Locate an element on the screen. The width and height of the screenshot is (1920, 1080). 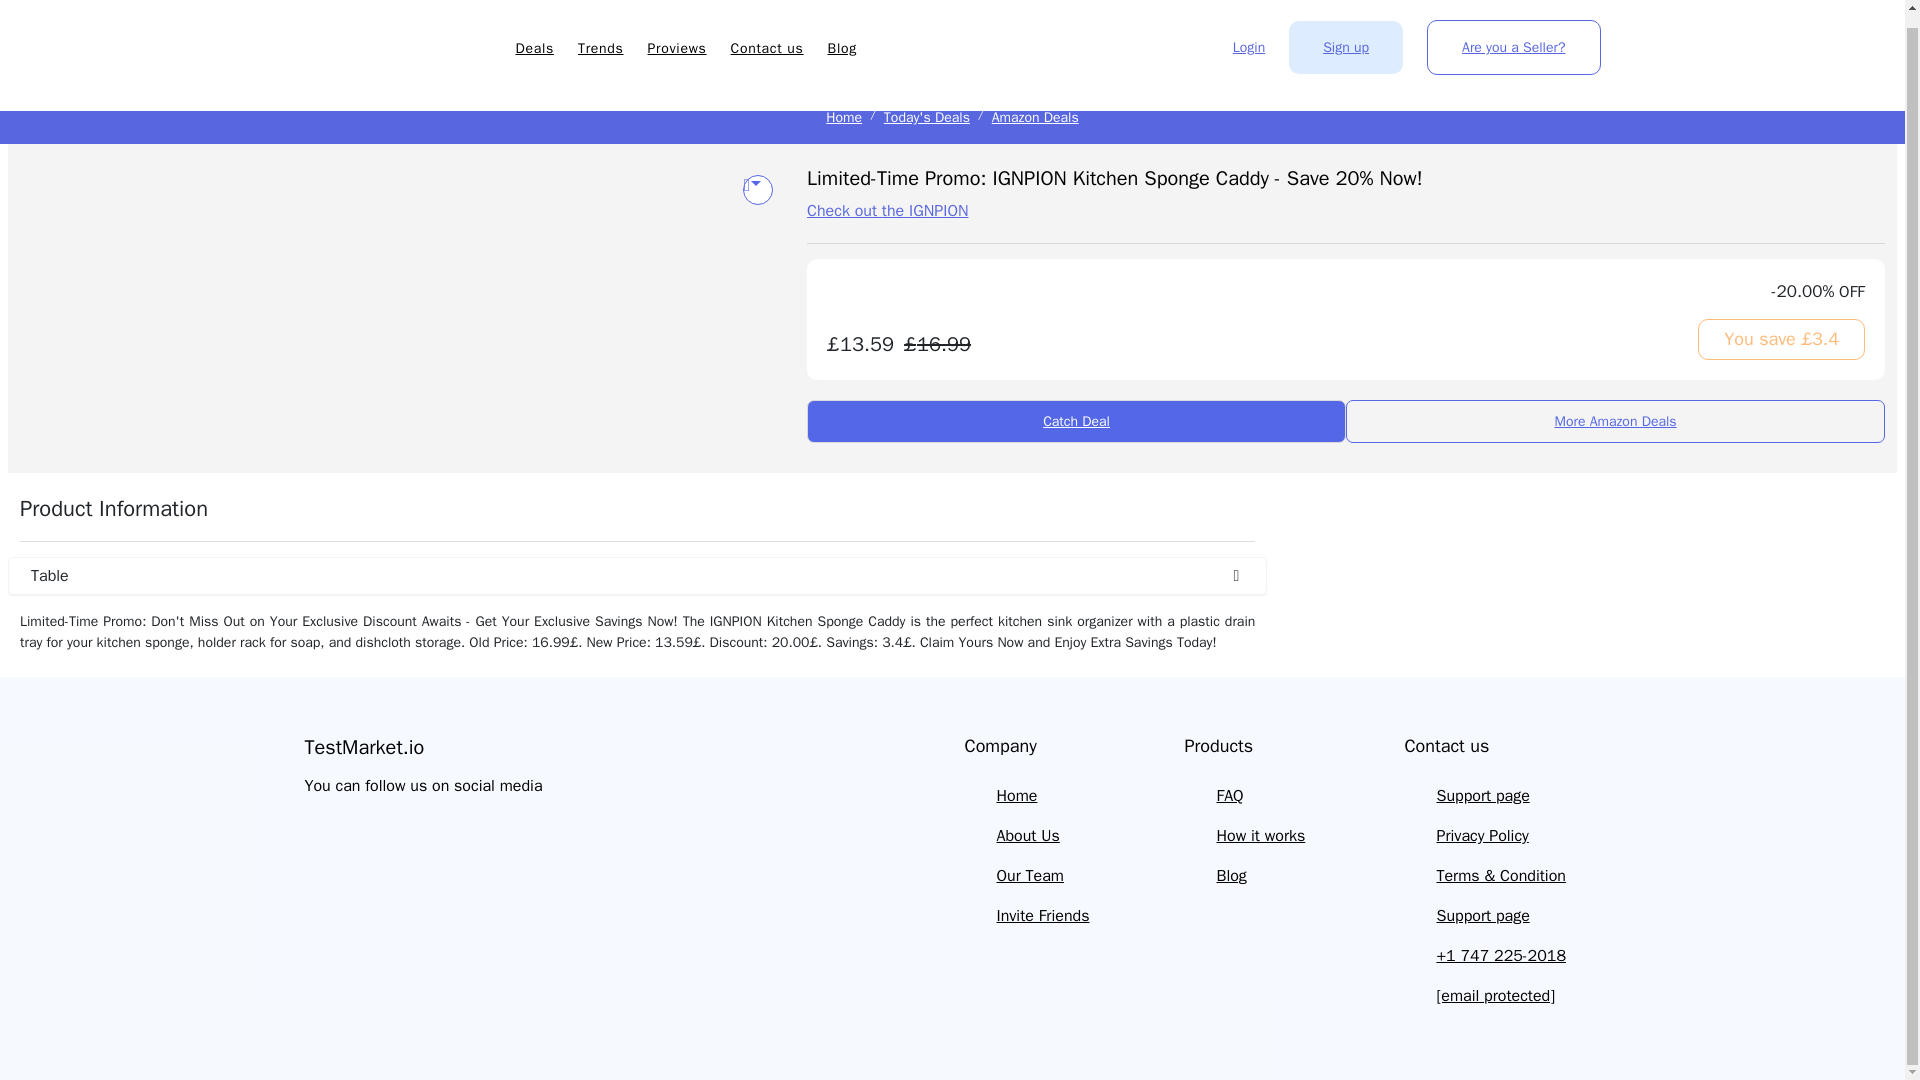
FAQ is located at coordinates (1228, 796).